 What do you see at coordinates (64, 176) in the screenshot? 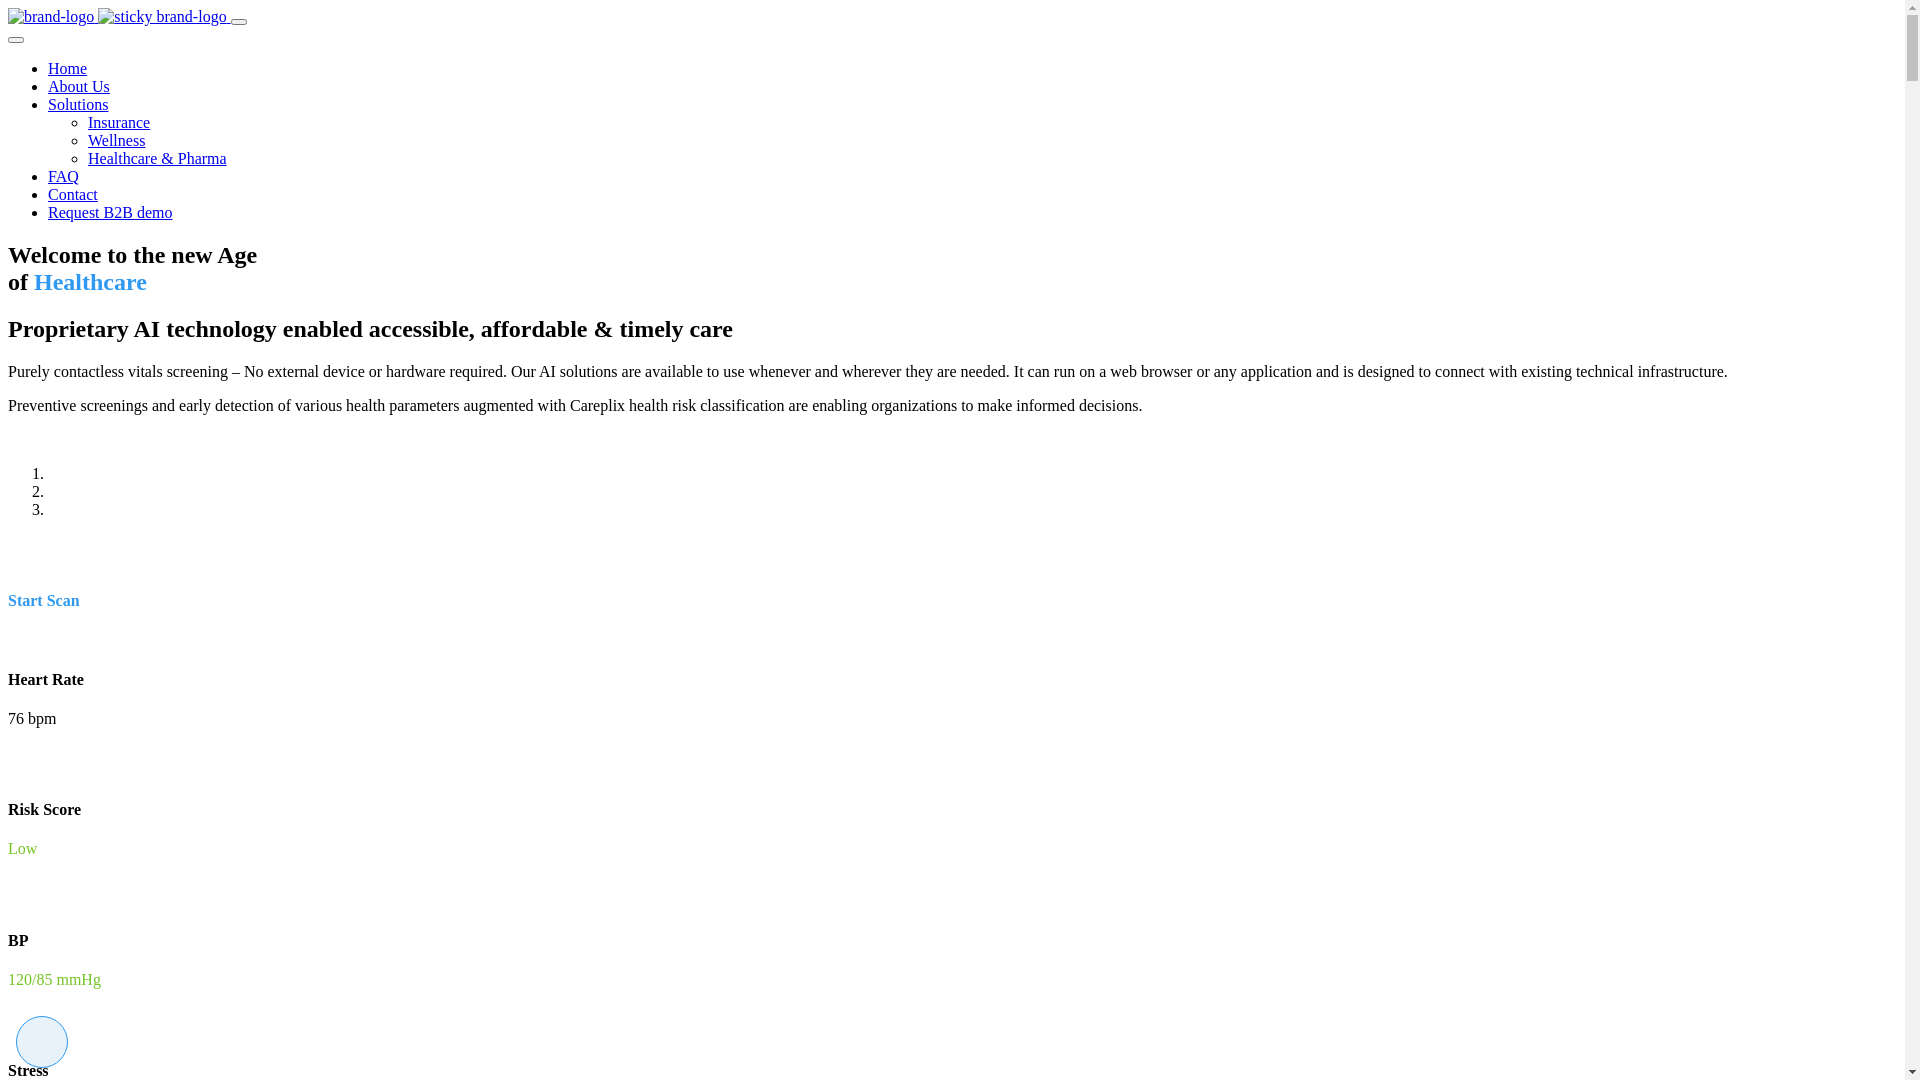
I see `FAQ` at bounding box center [64, 176].